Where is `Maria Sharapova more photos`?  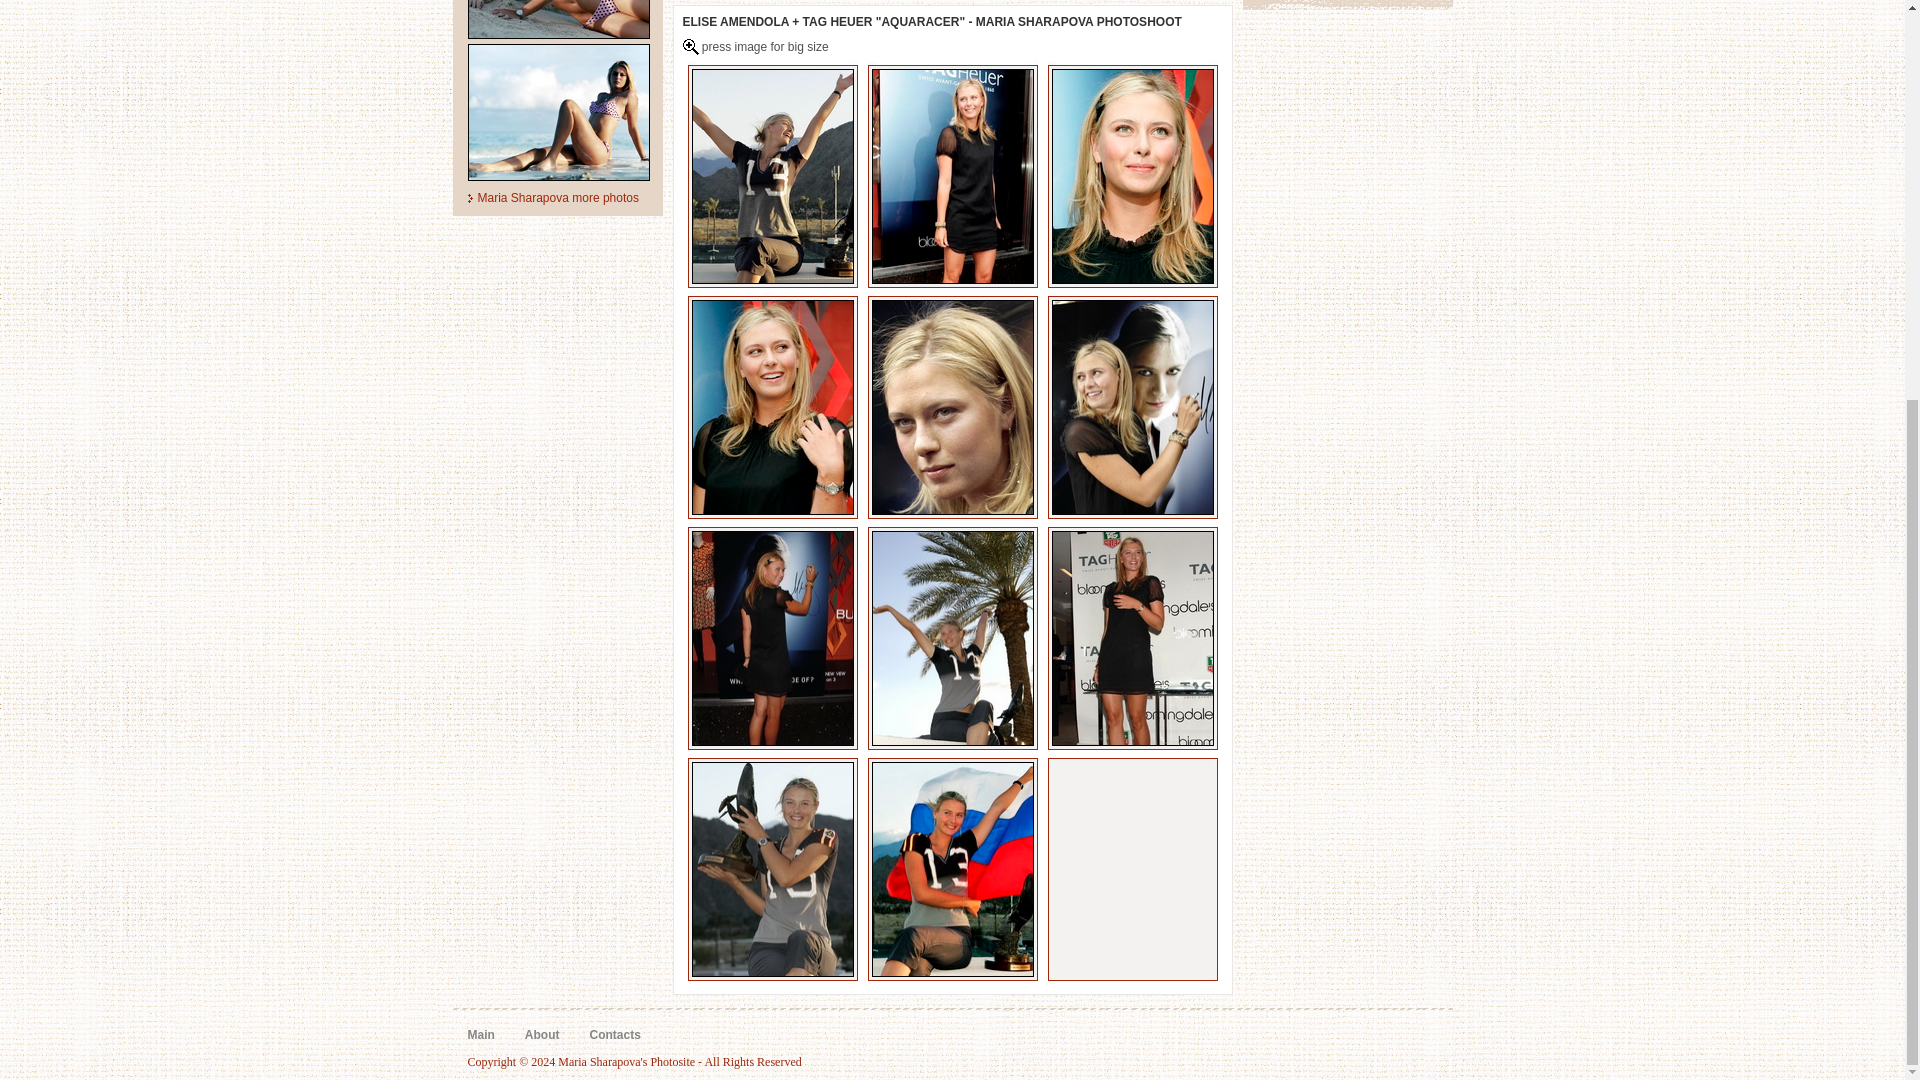 Maria Sharapova more photos is located at coordinates (558, 198).